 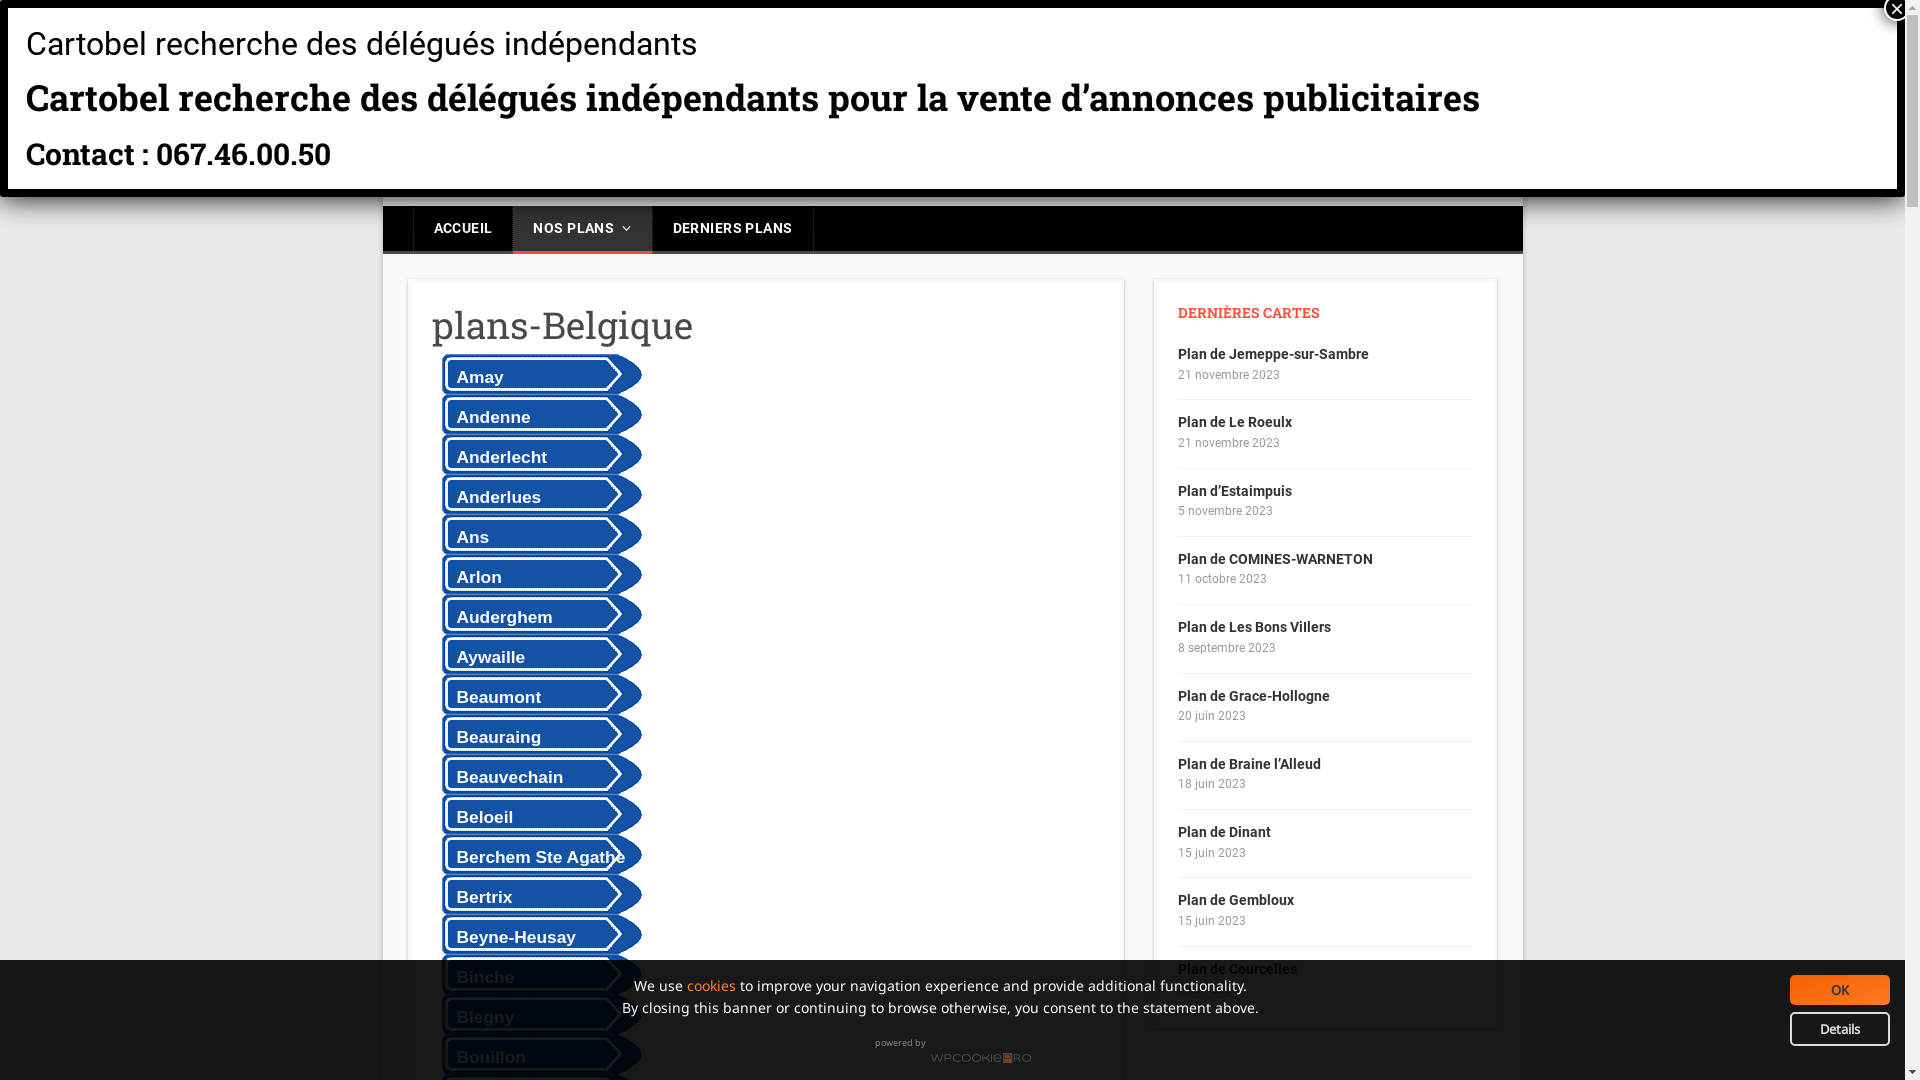 What do you see at coordinates (537, 374) in the screenshot?
I see `Amay` at bounding box center [537, 374].